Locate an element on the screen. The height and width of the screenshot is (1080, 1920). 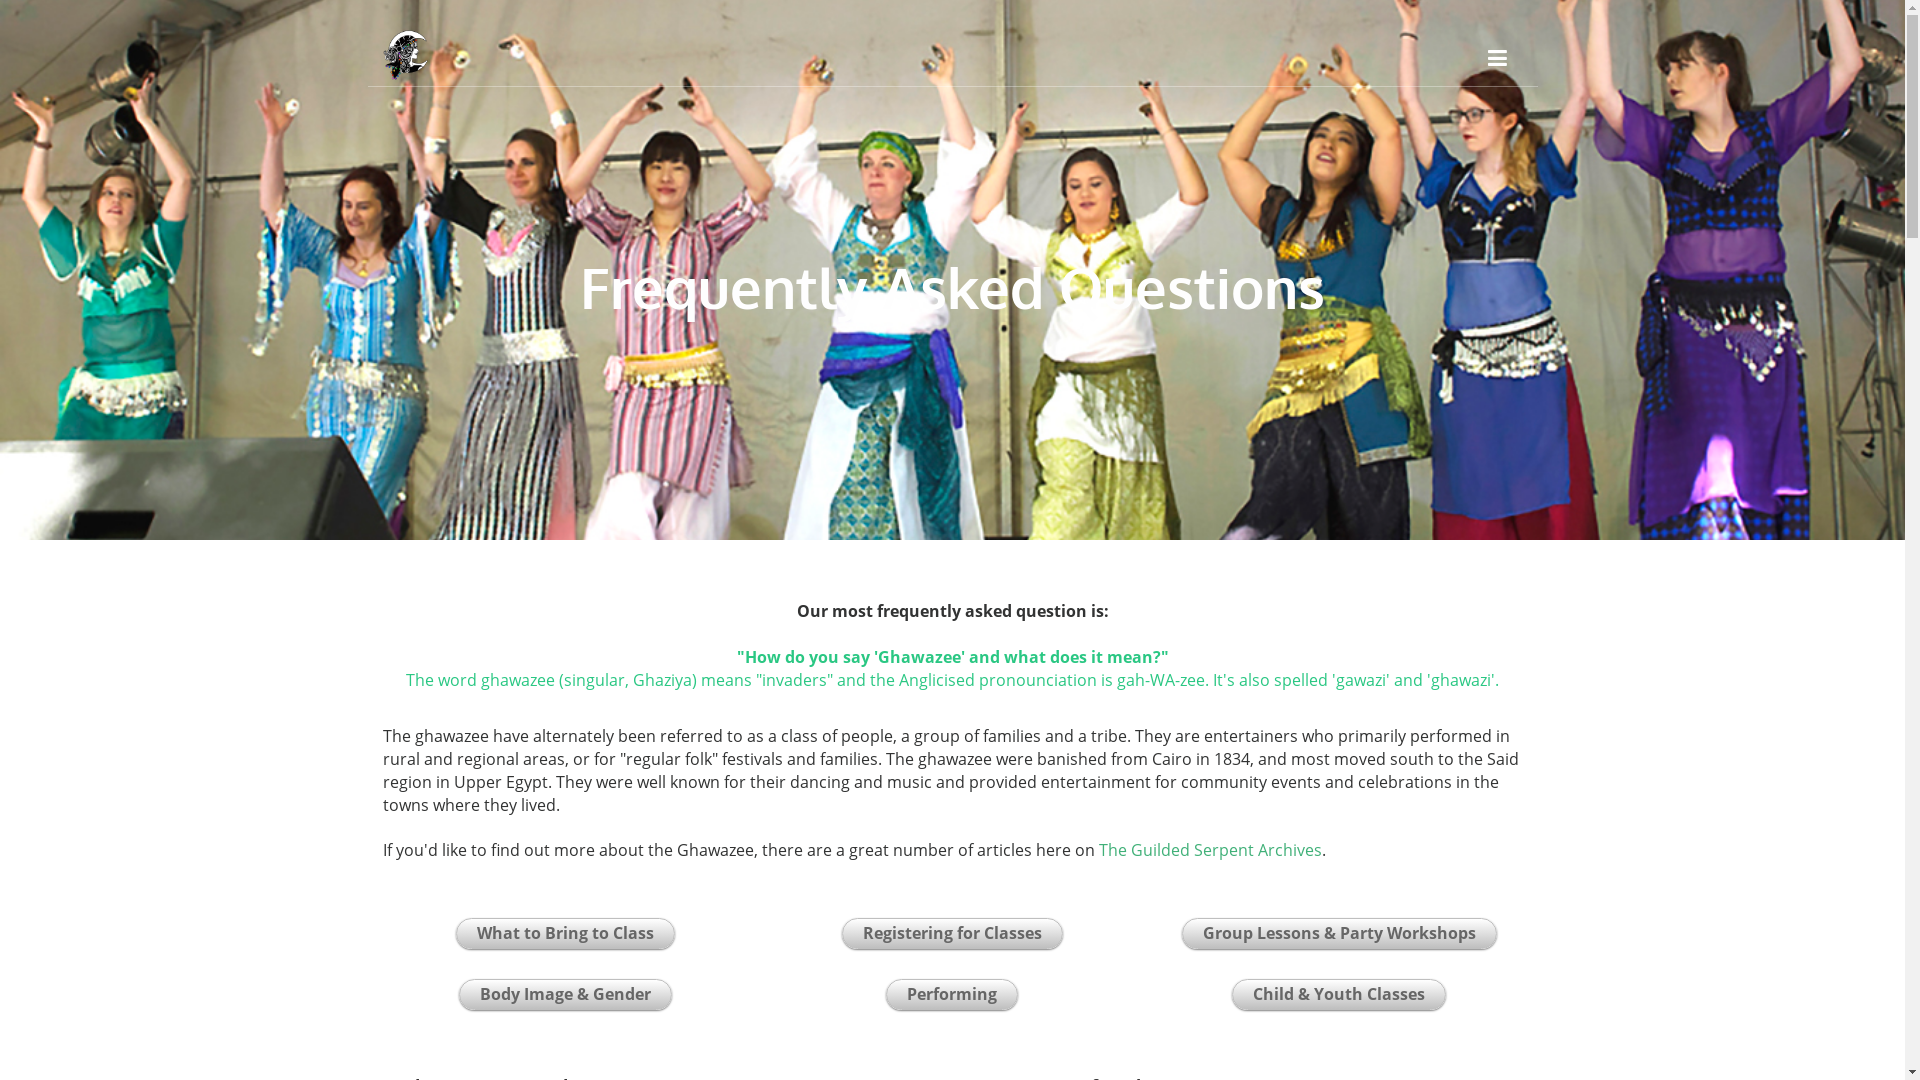
What to Bring to Class is located at coordinates (566, 934).